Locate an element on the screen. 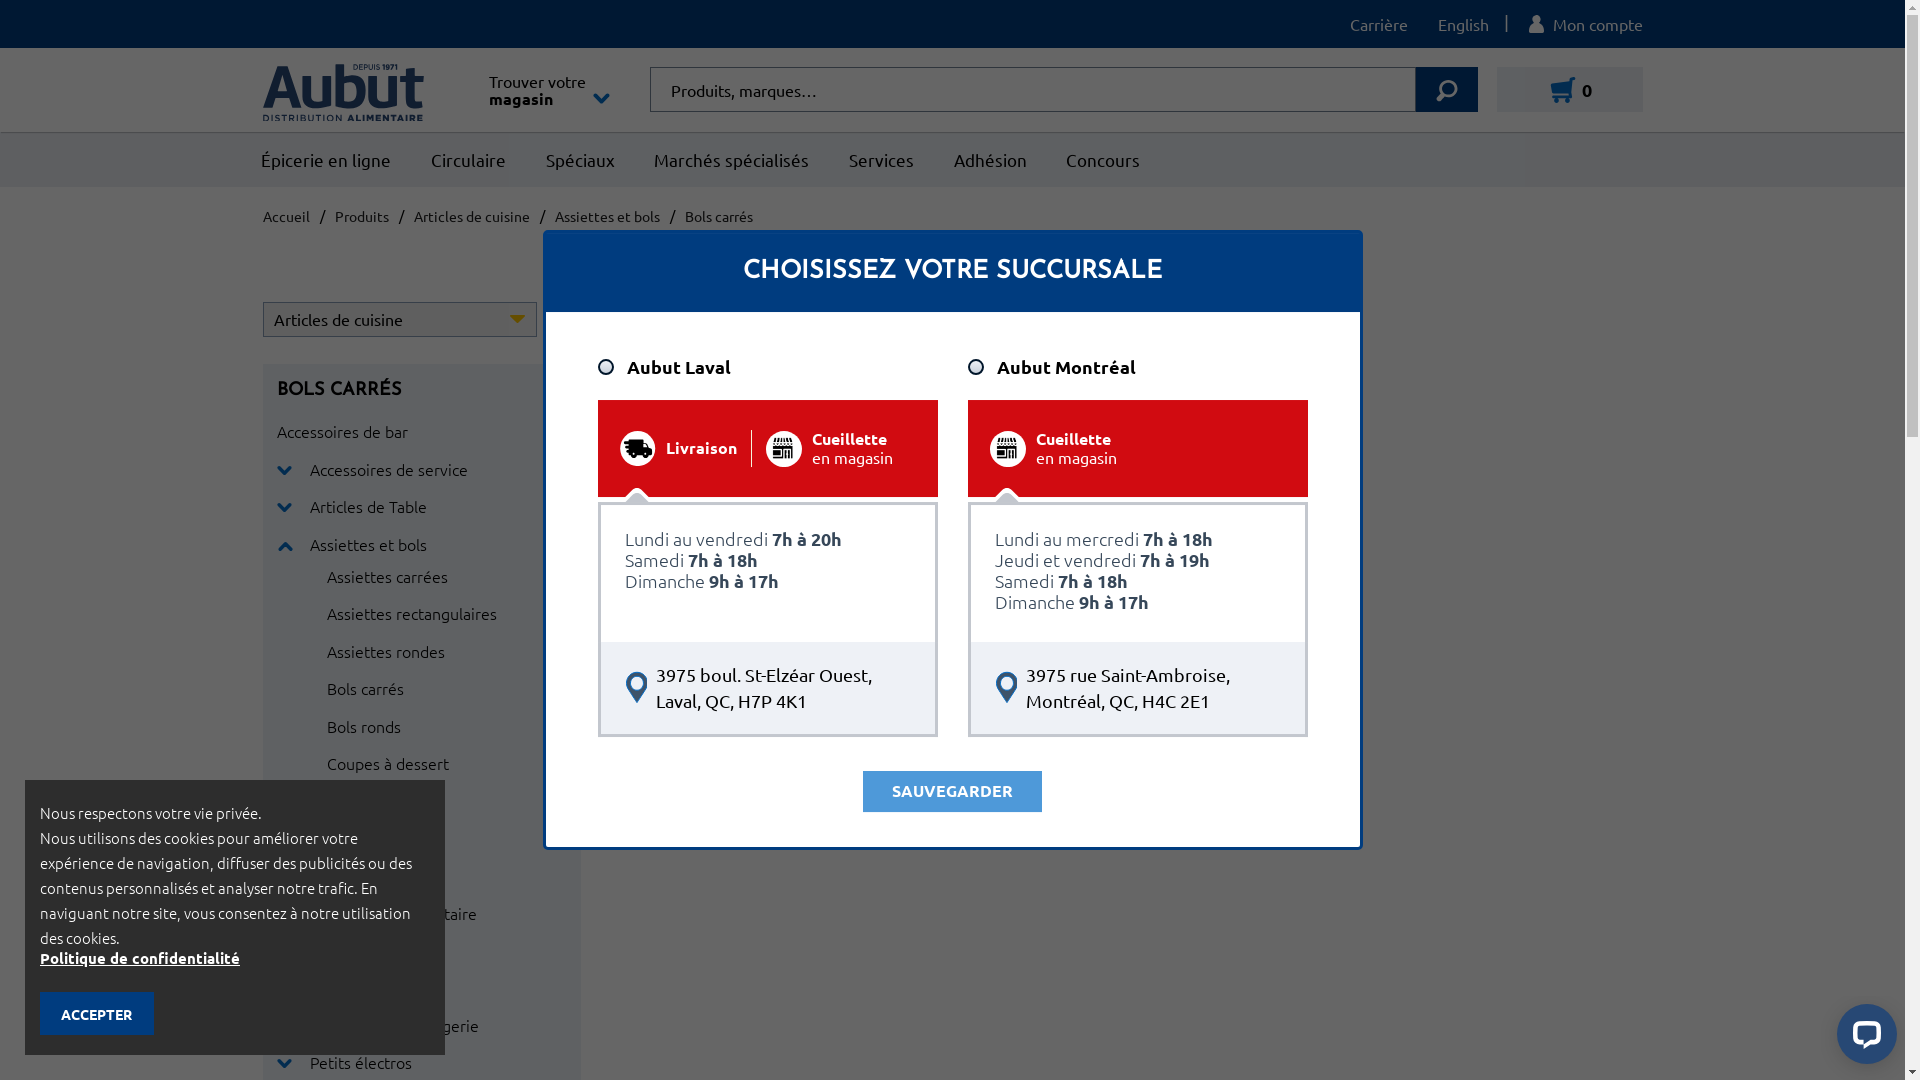 The image size is (1920, 1080). SAUVEGARDER is located at coordinates (952, 792).